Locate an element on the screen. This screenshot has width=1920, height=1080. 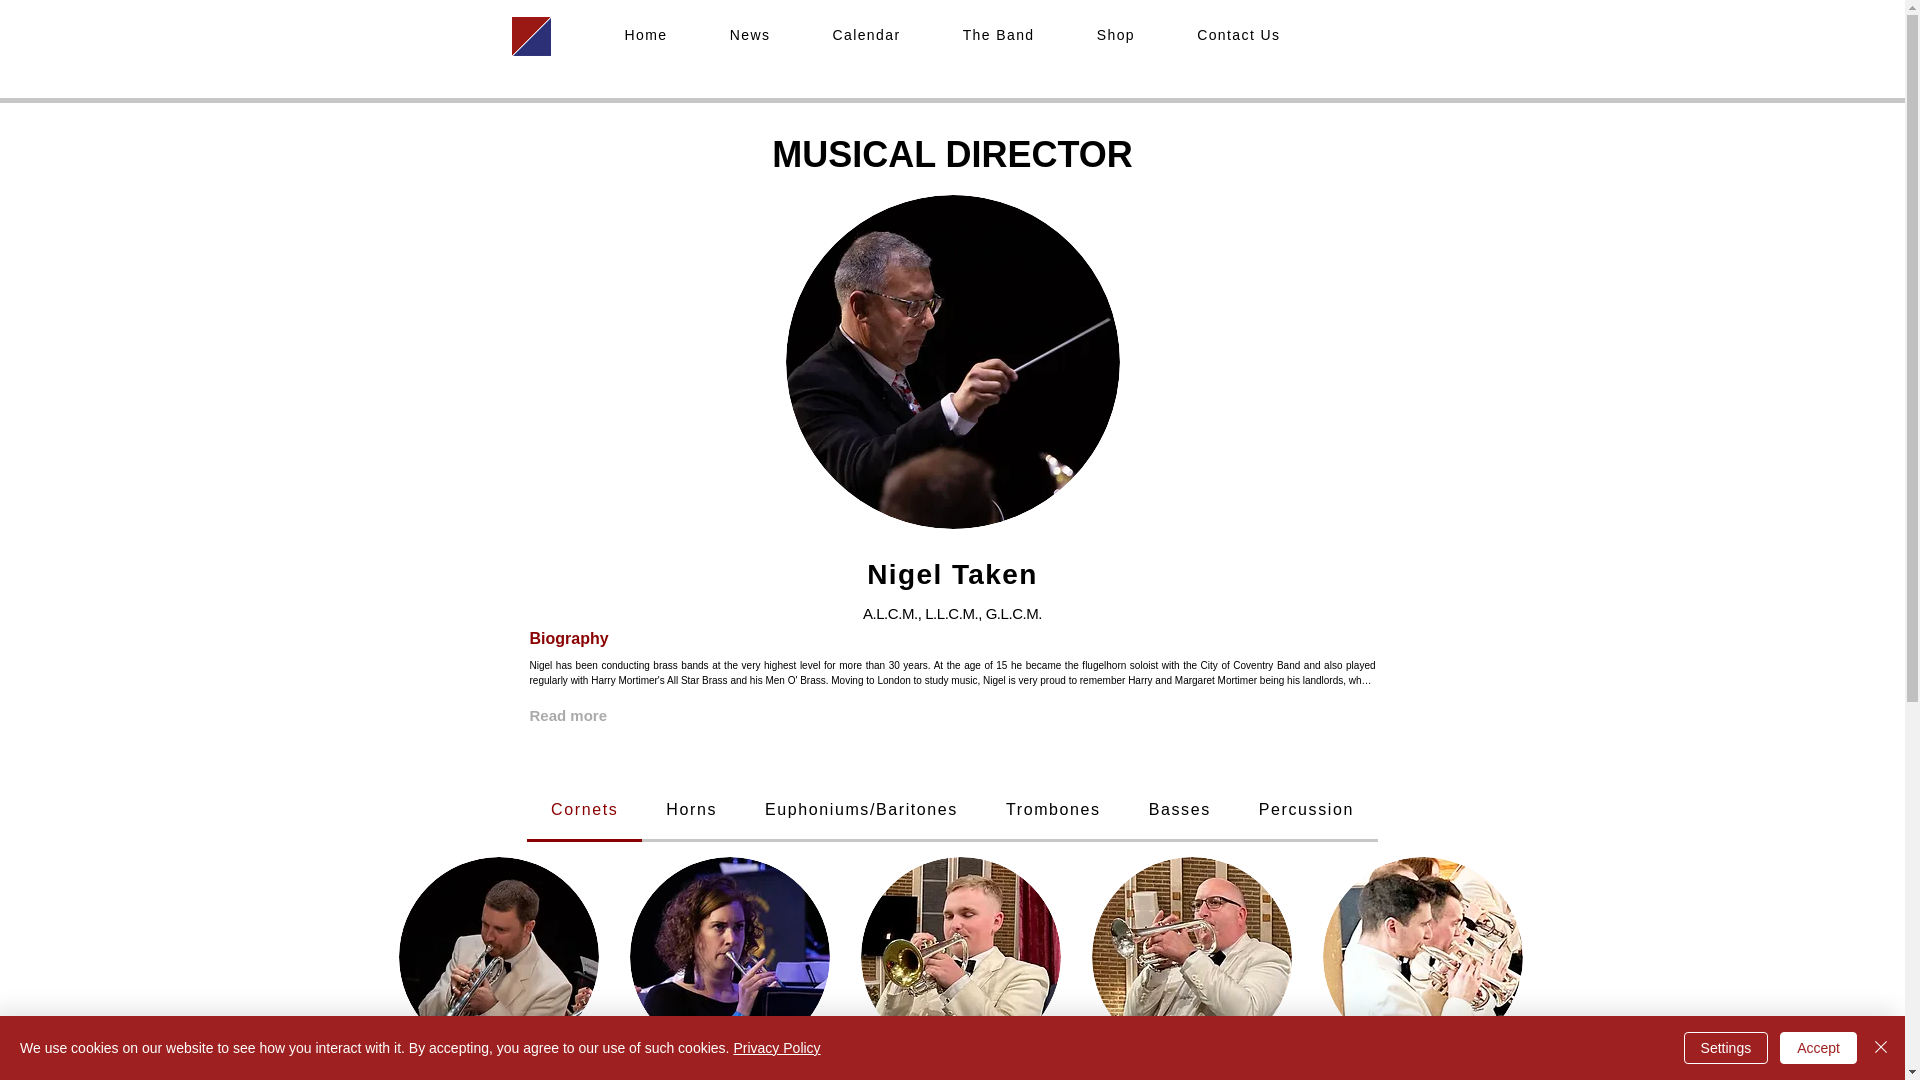
Shop is located at coordinates (1115, 36).